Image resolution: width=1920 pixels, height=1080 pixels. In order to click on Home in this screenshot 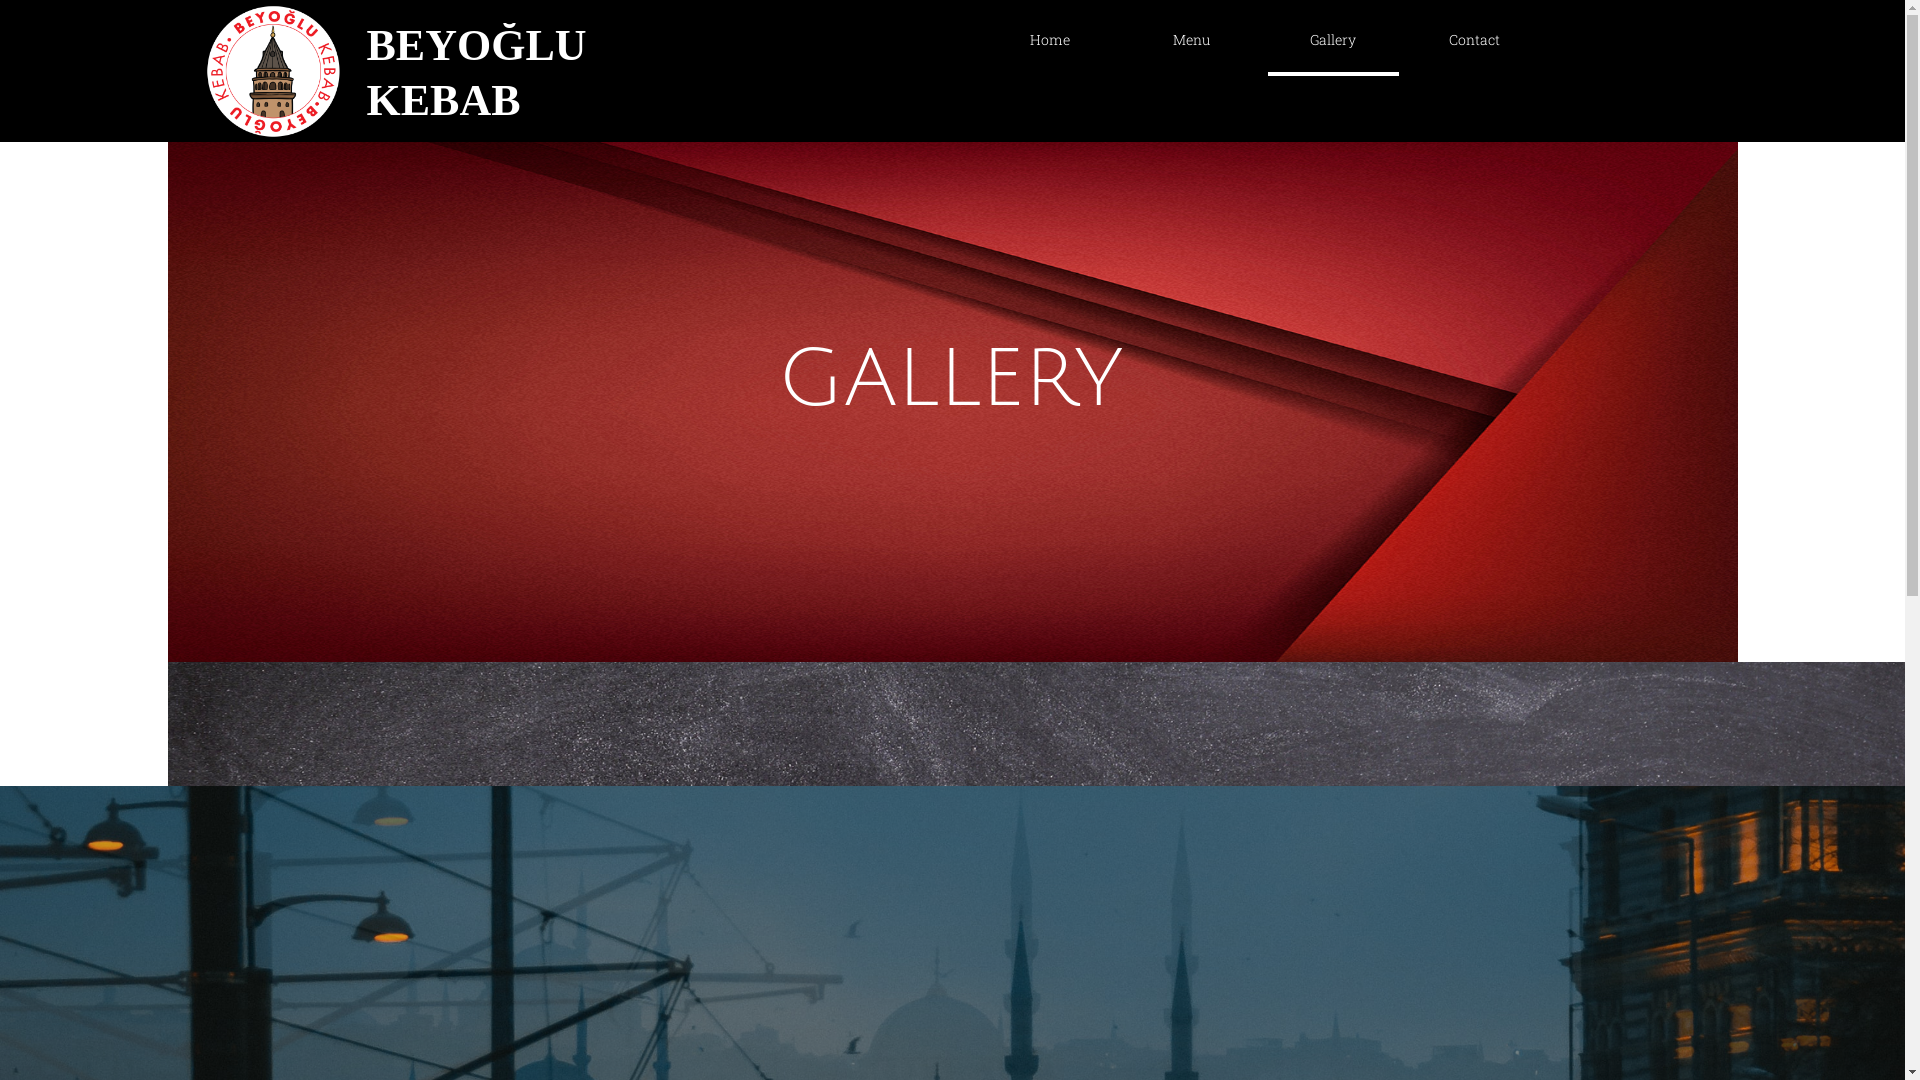, I will do `click(1018, 40)`.